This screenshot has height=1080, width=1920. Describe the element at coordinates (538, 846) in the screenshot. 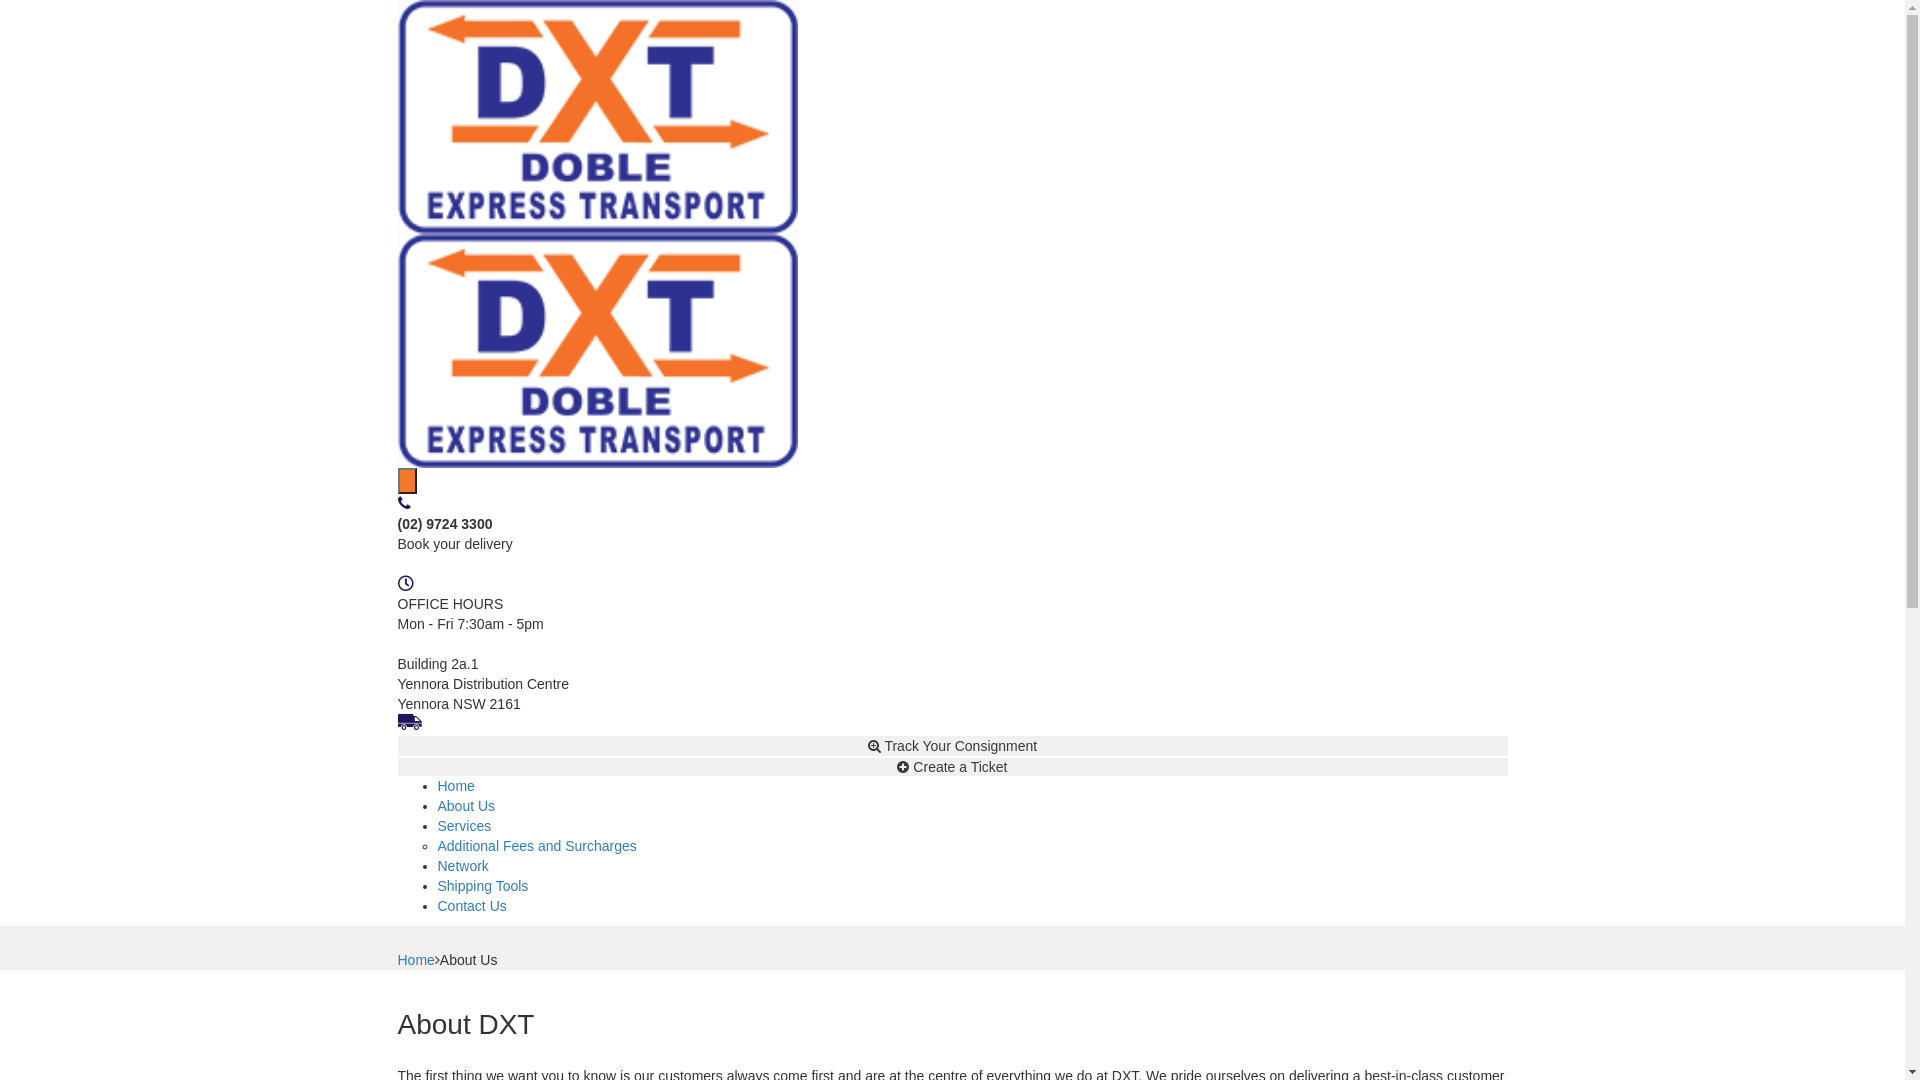

I see `Additional Fees and Surcharges` at that location.